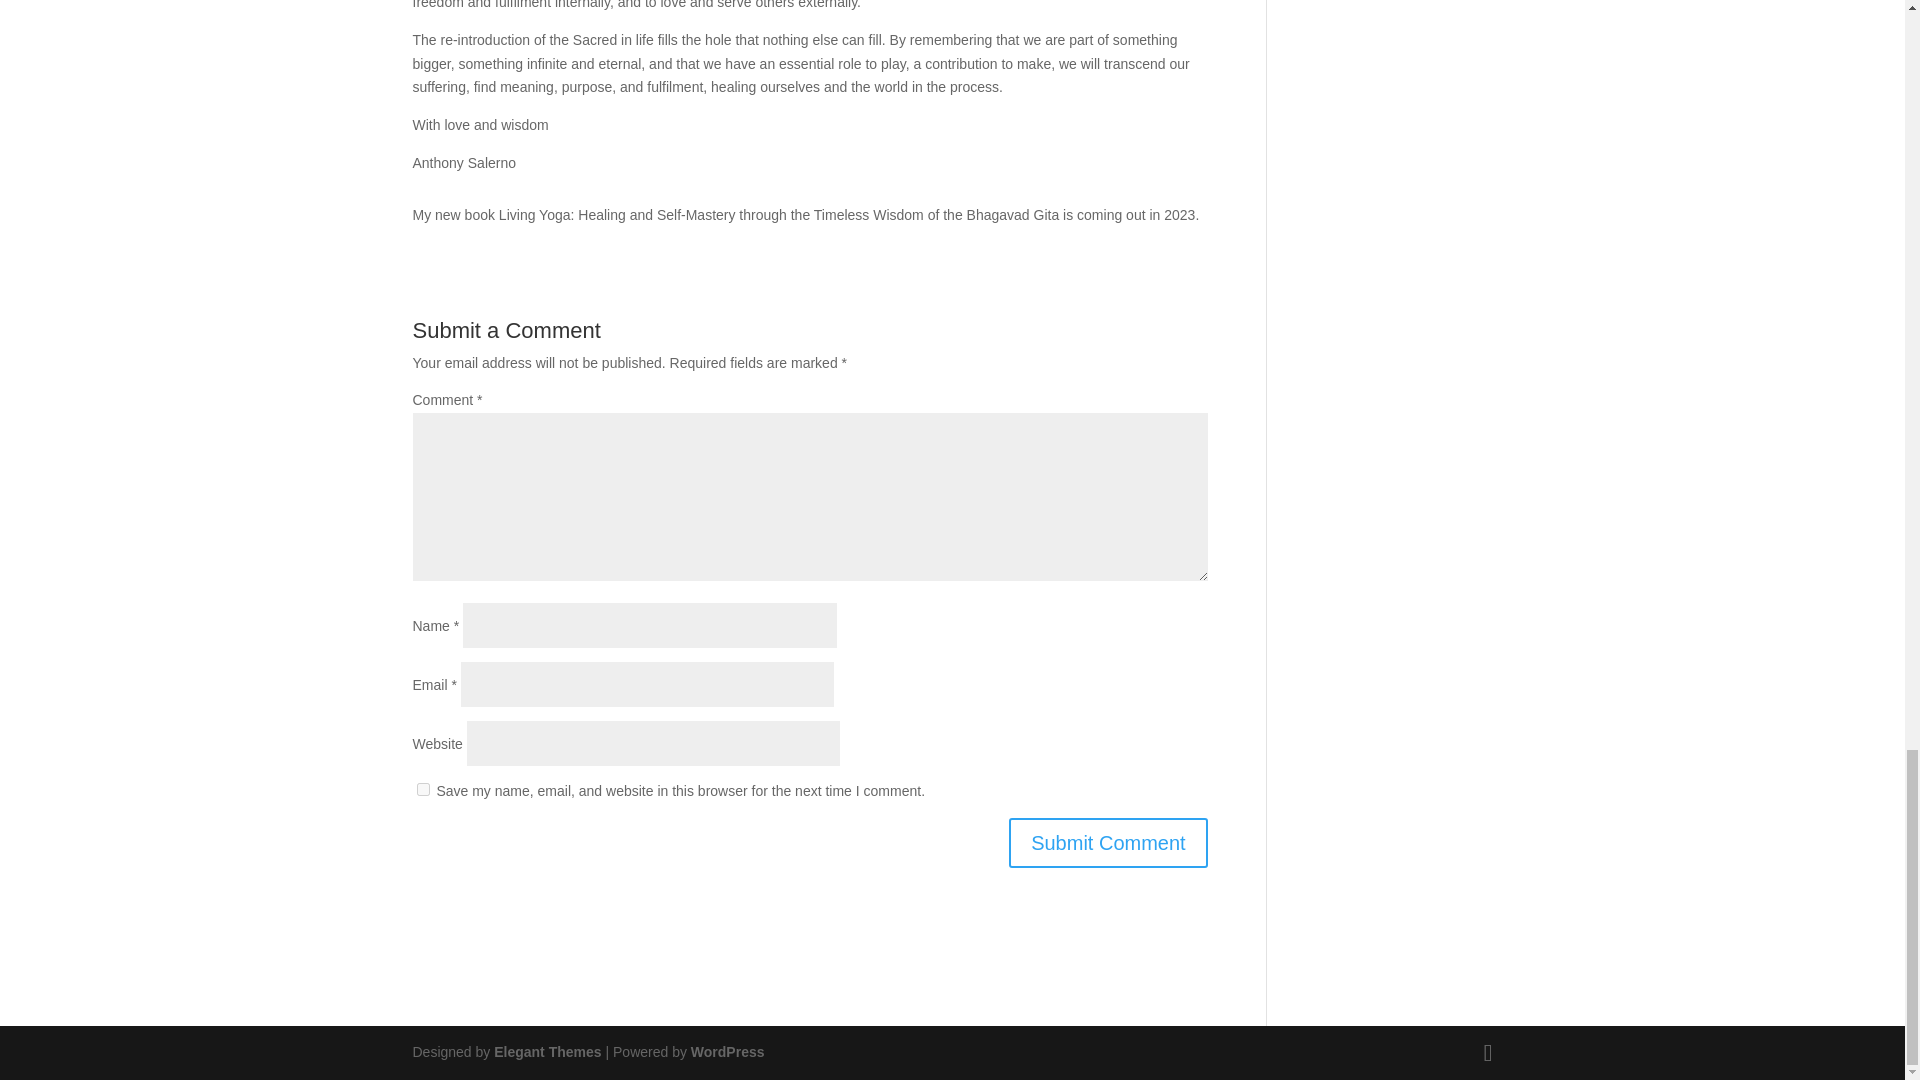 This screenshot has width=1920, height=1080. I want to click on Submit Comment, so click(1108, 842).